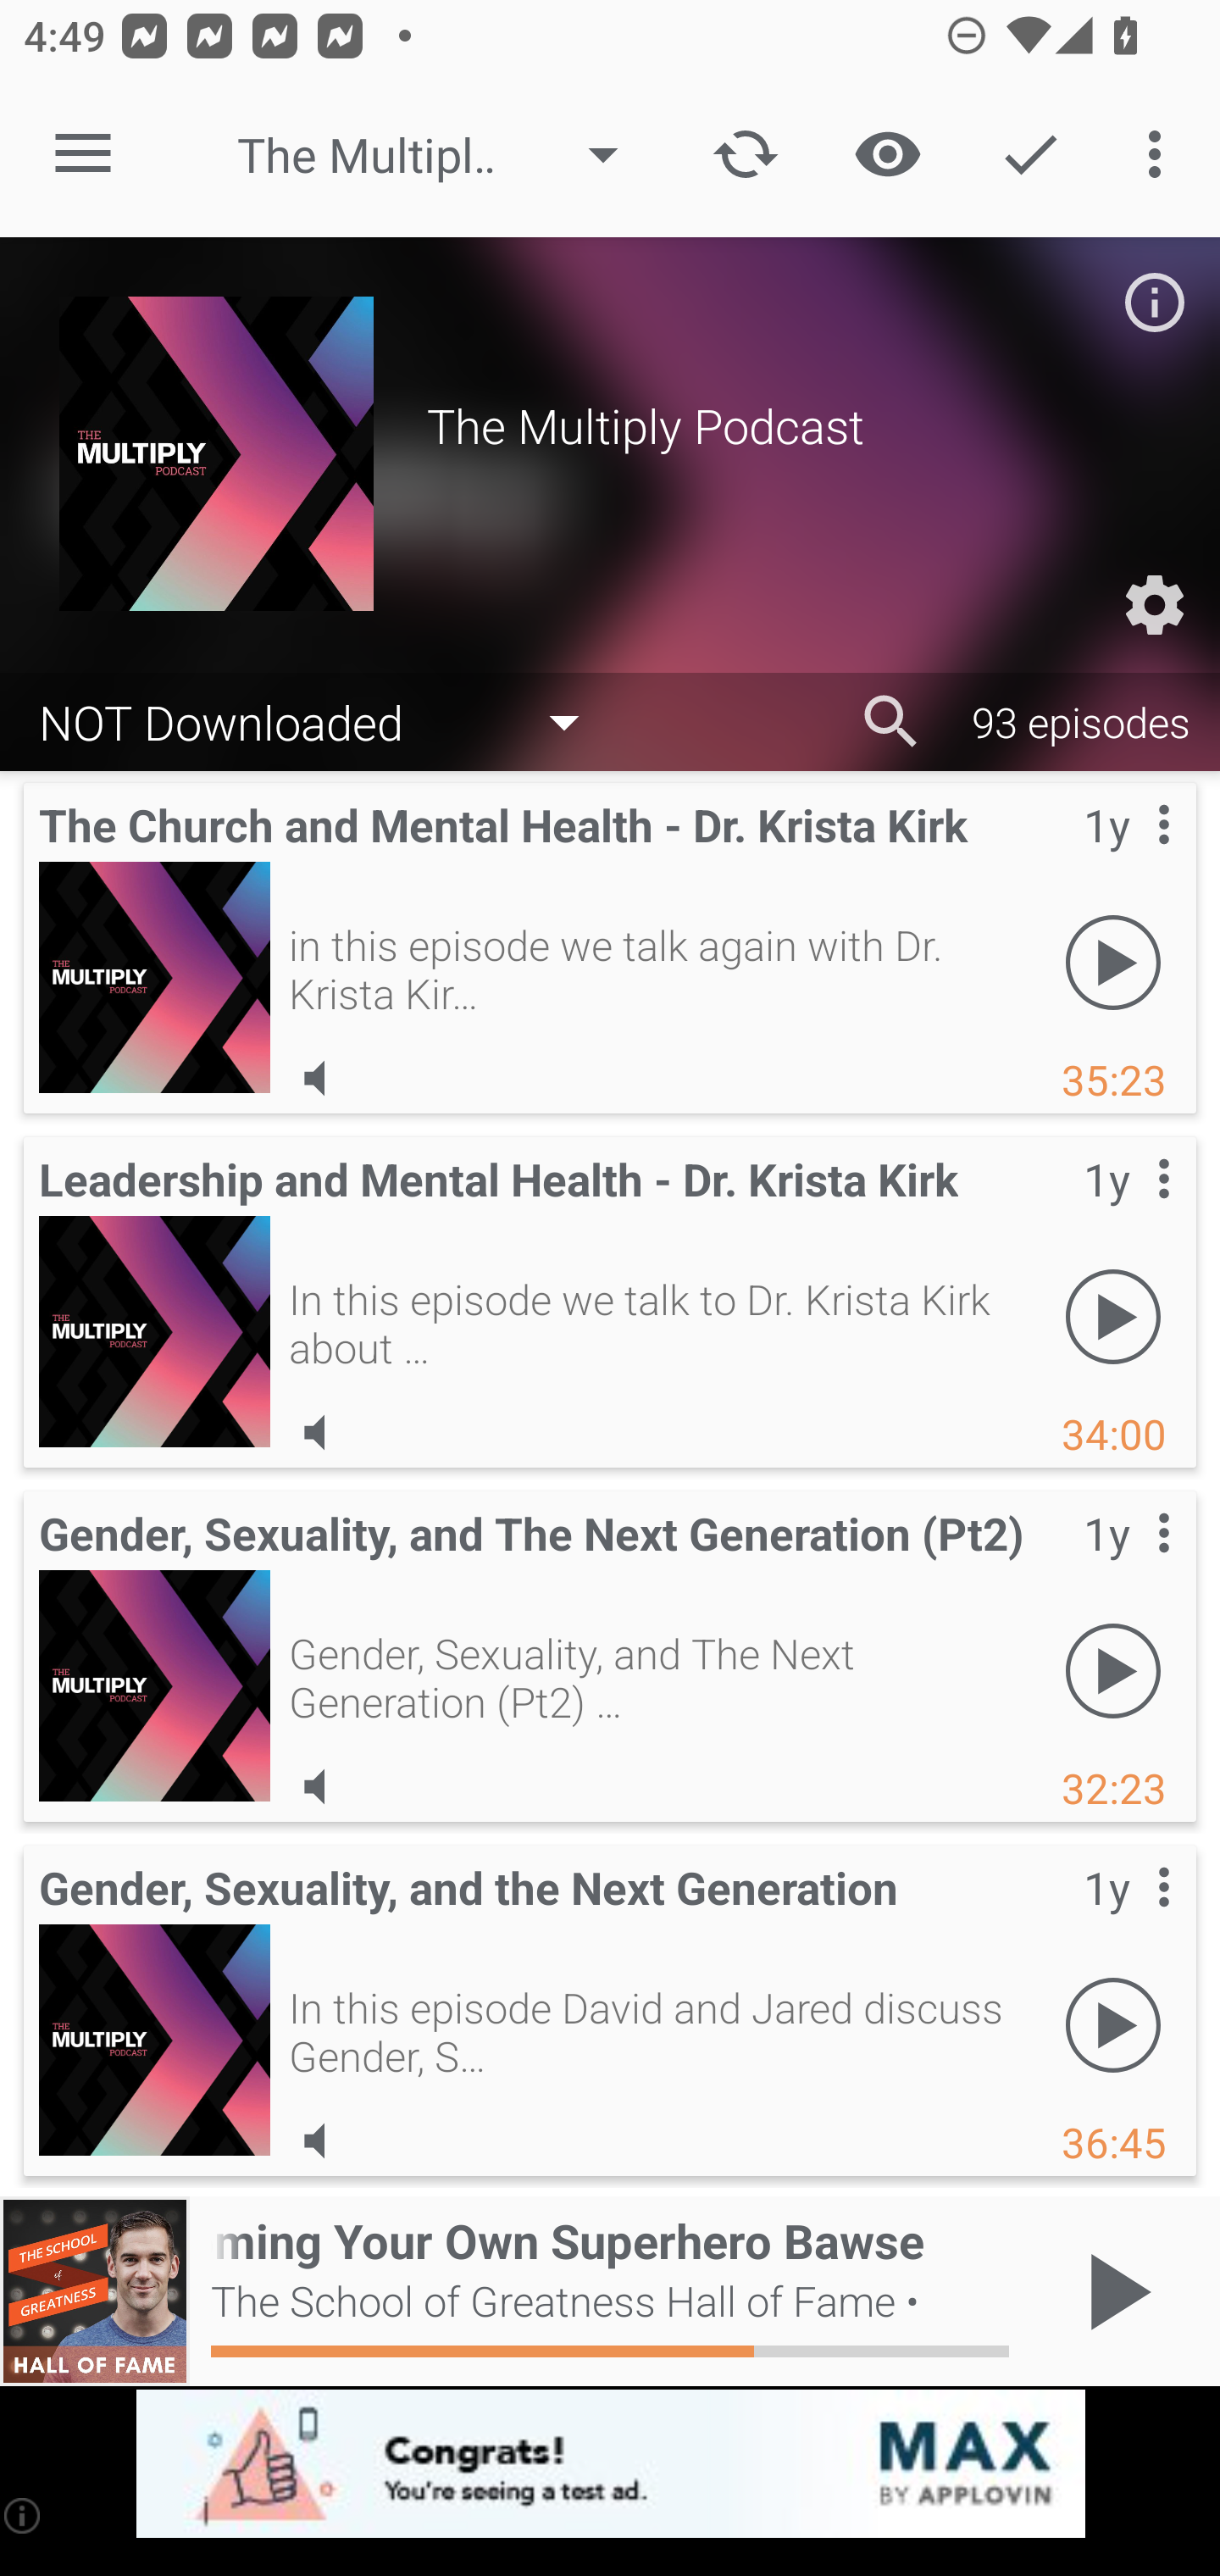  I want to click on Play / Pause, so click(1113, 2291).